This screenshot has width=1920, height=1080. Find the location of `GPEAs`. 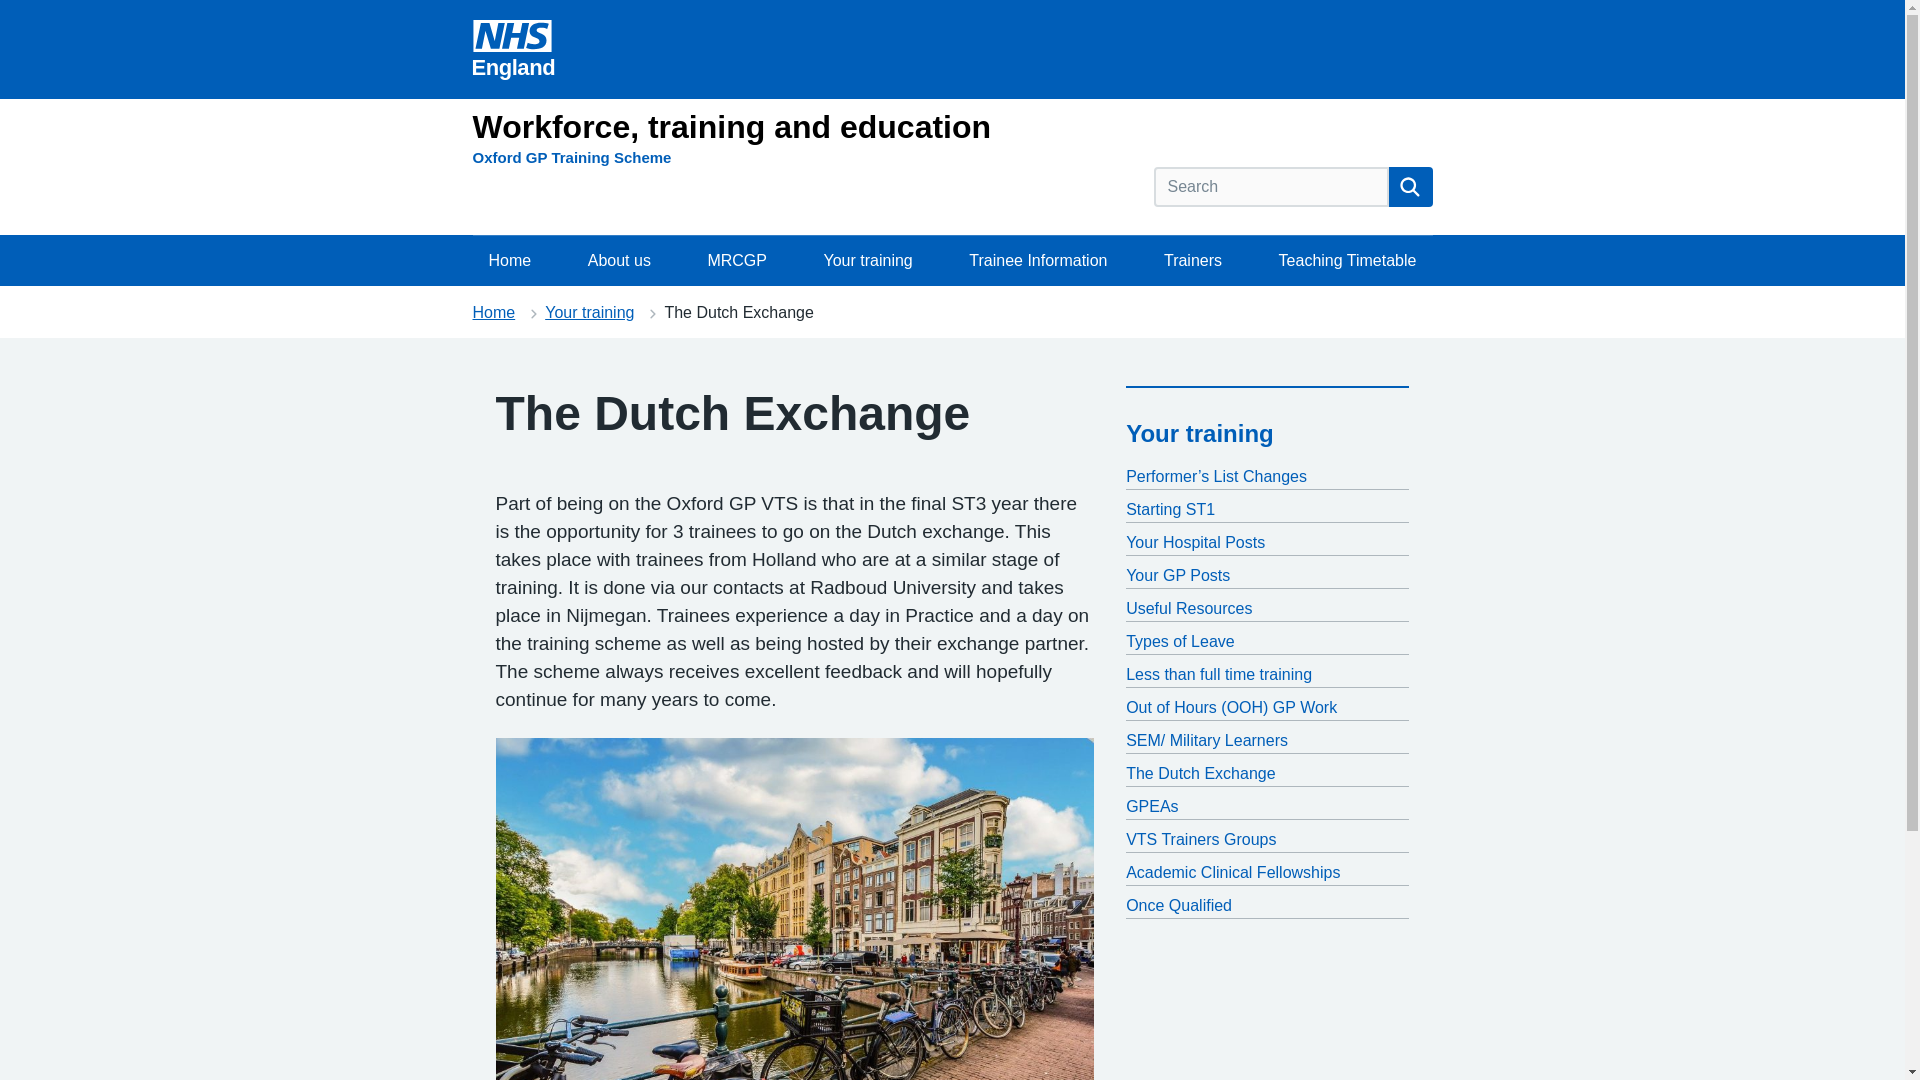

GPEAs is located at coordinates (1267, 806).